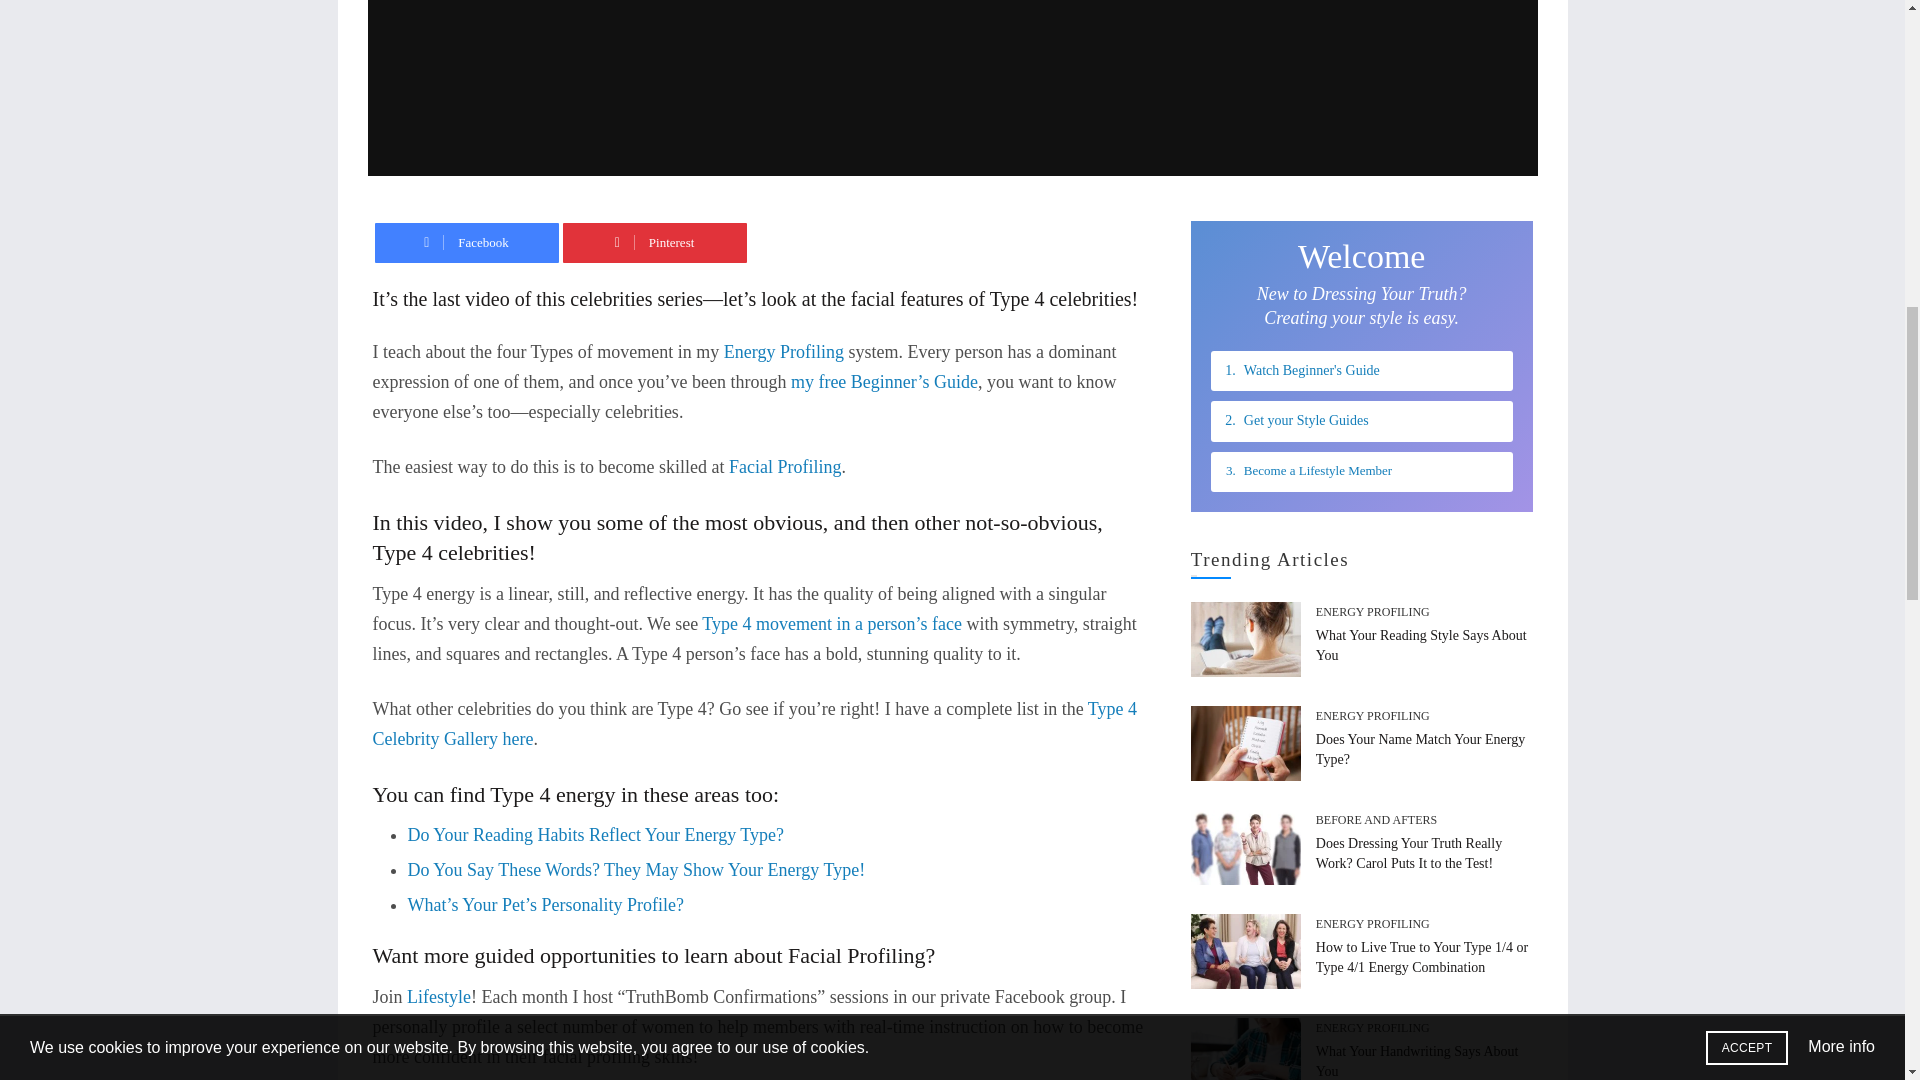  I want to click on Does Your Name Match Your Energy Type?, so click(1420, 749).